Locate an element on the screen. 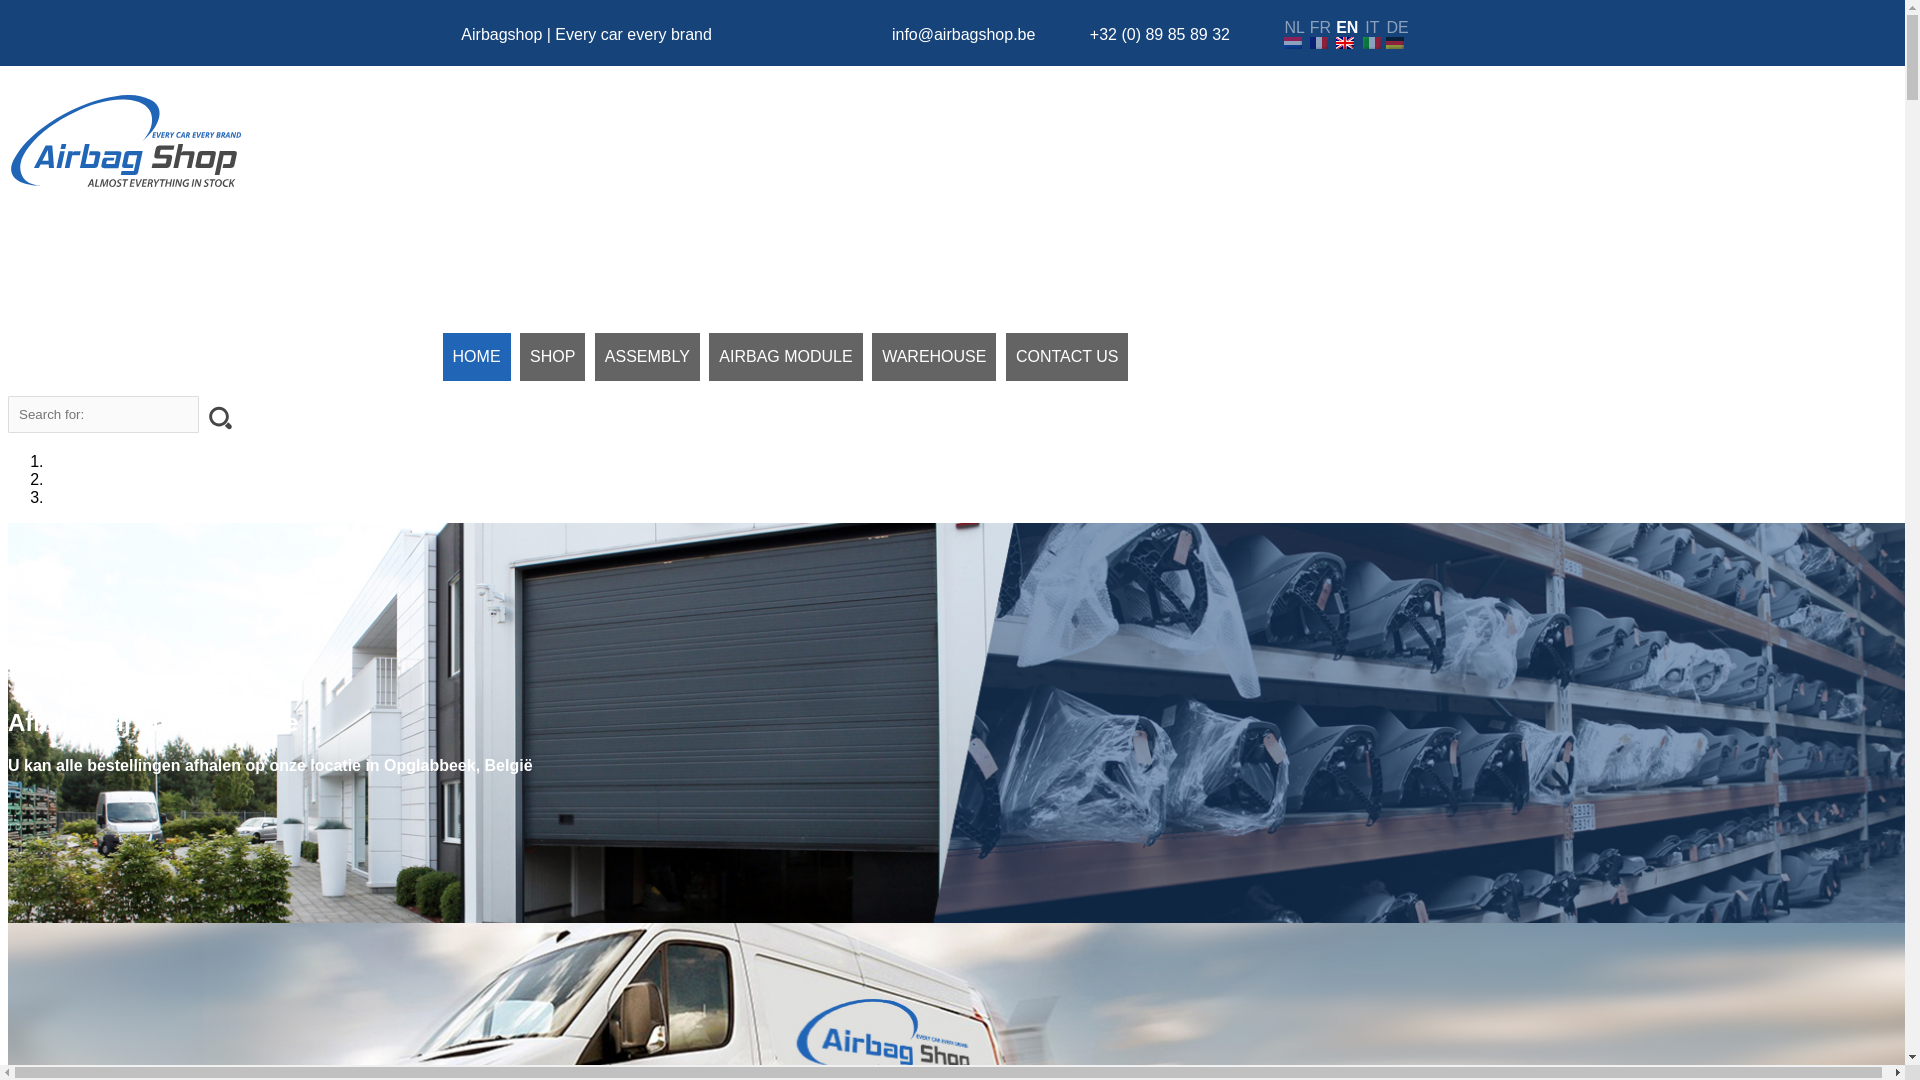 This screenshot has width=1920, height=1080. CONTACT US is located at coordinates (1068, 357).